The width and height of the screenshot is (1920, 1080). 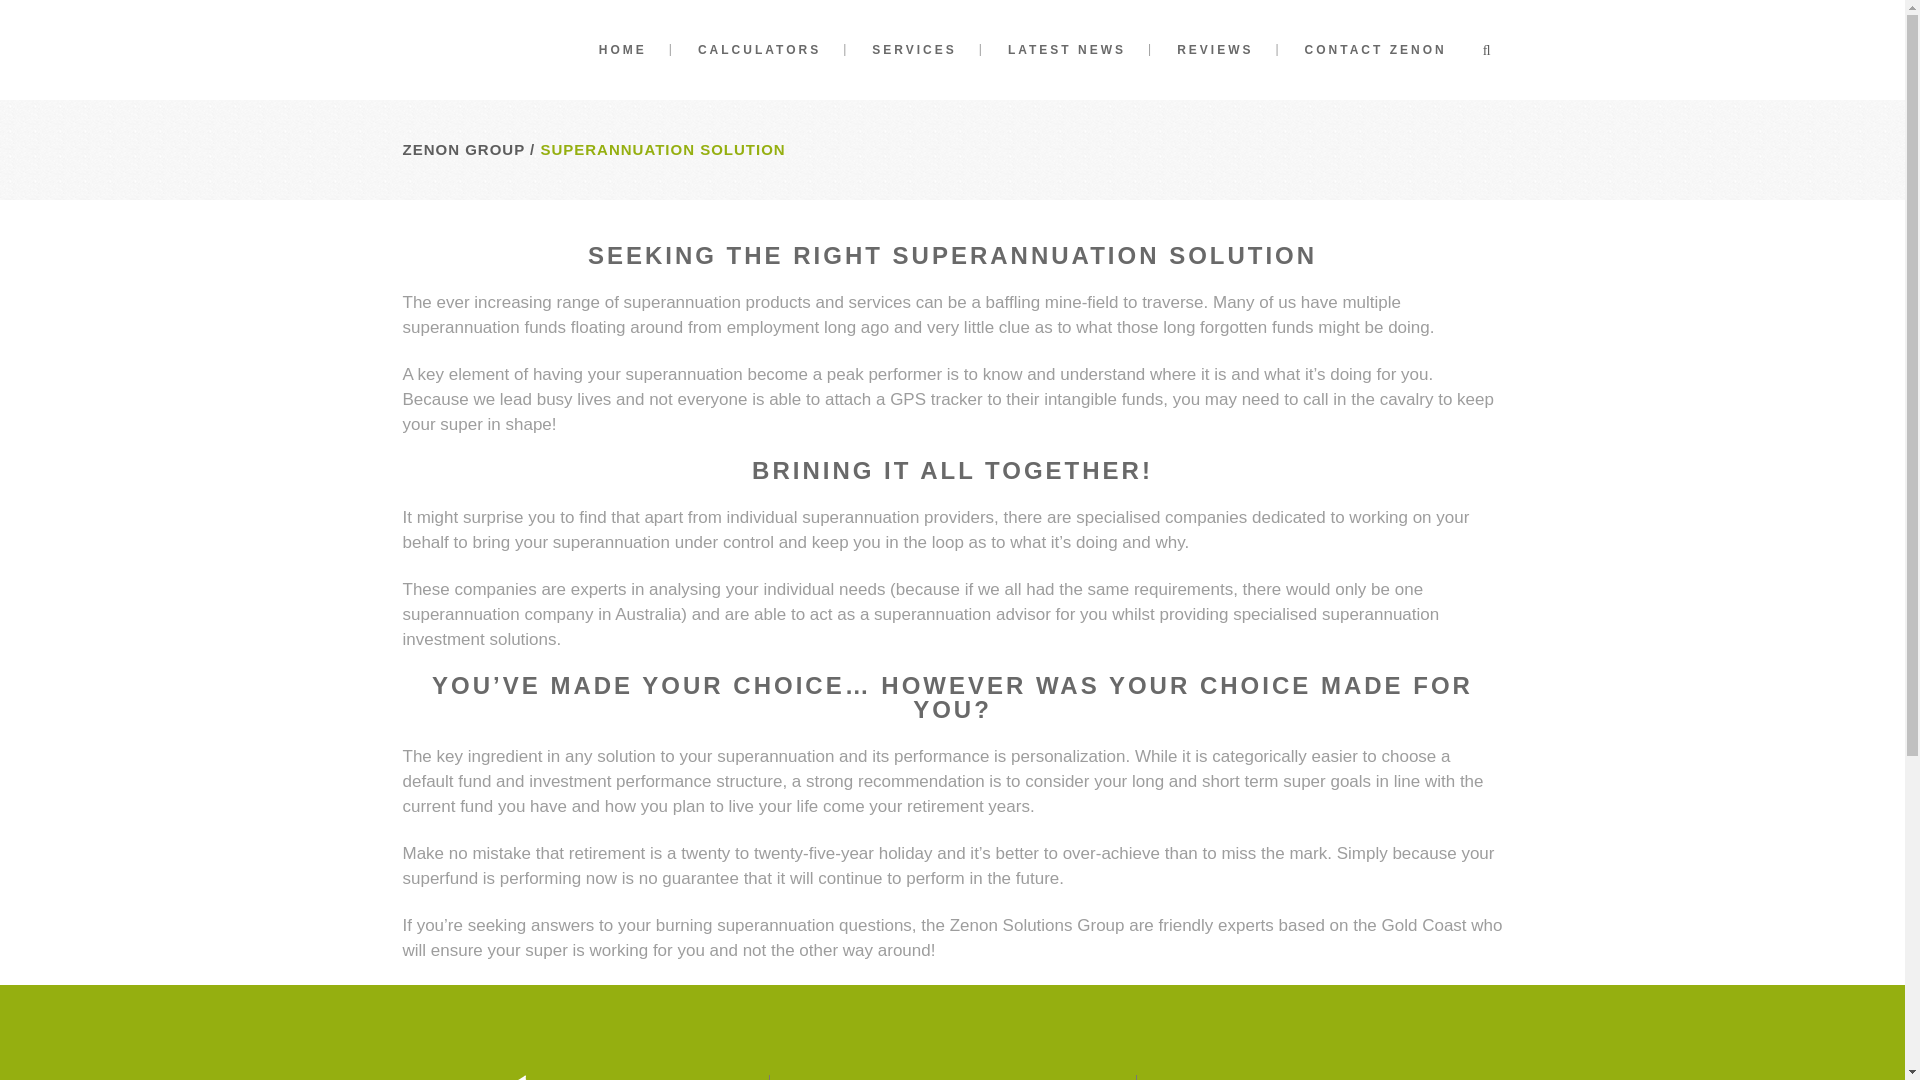 What do you see at coordinates (622, 50) in the screenshot?
I see `HOME` at bounding box center [622, 50].